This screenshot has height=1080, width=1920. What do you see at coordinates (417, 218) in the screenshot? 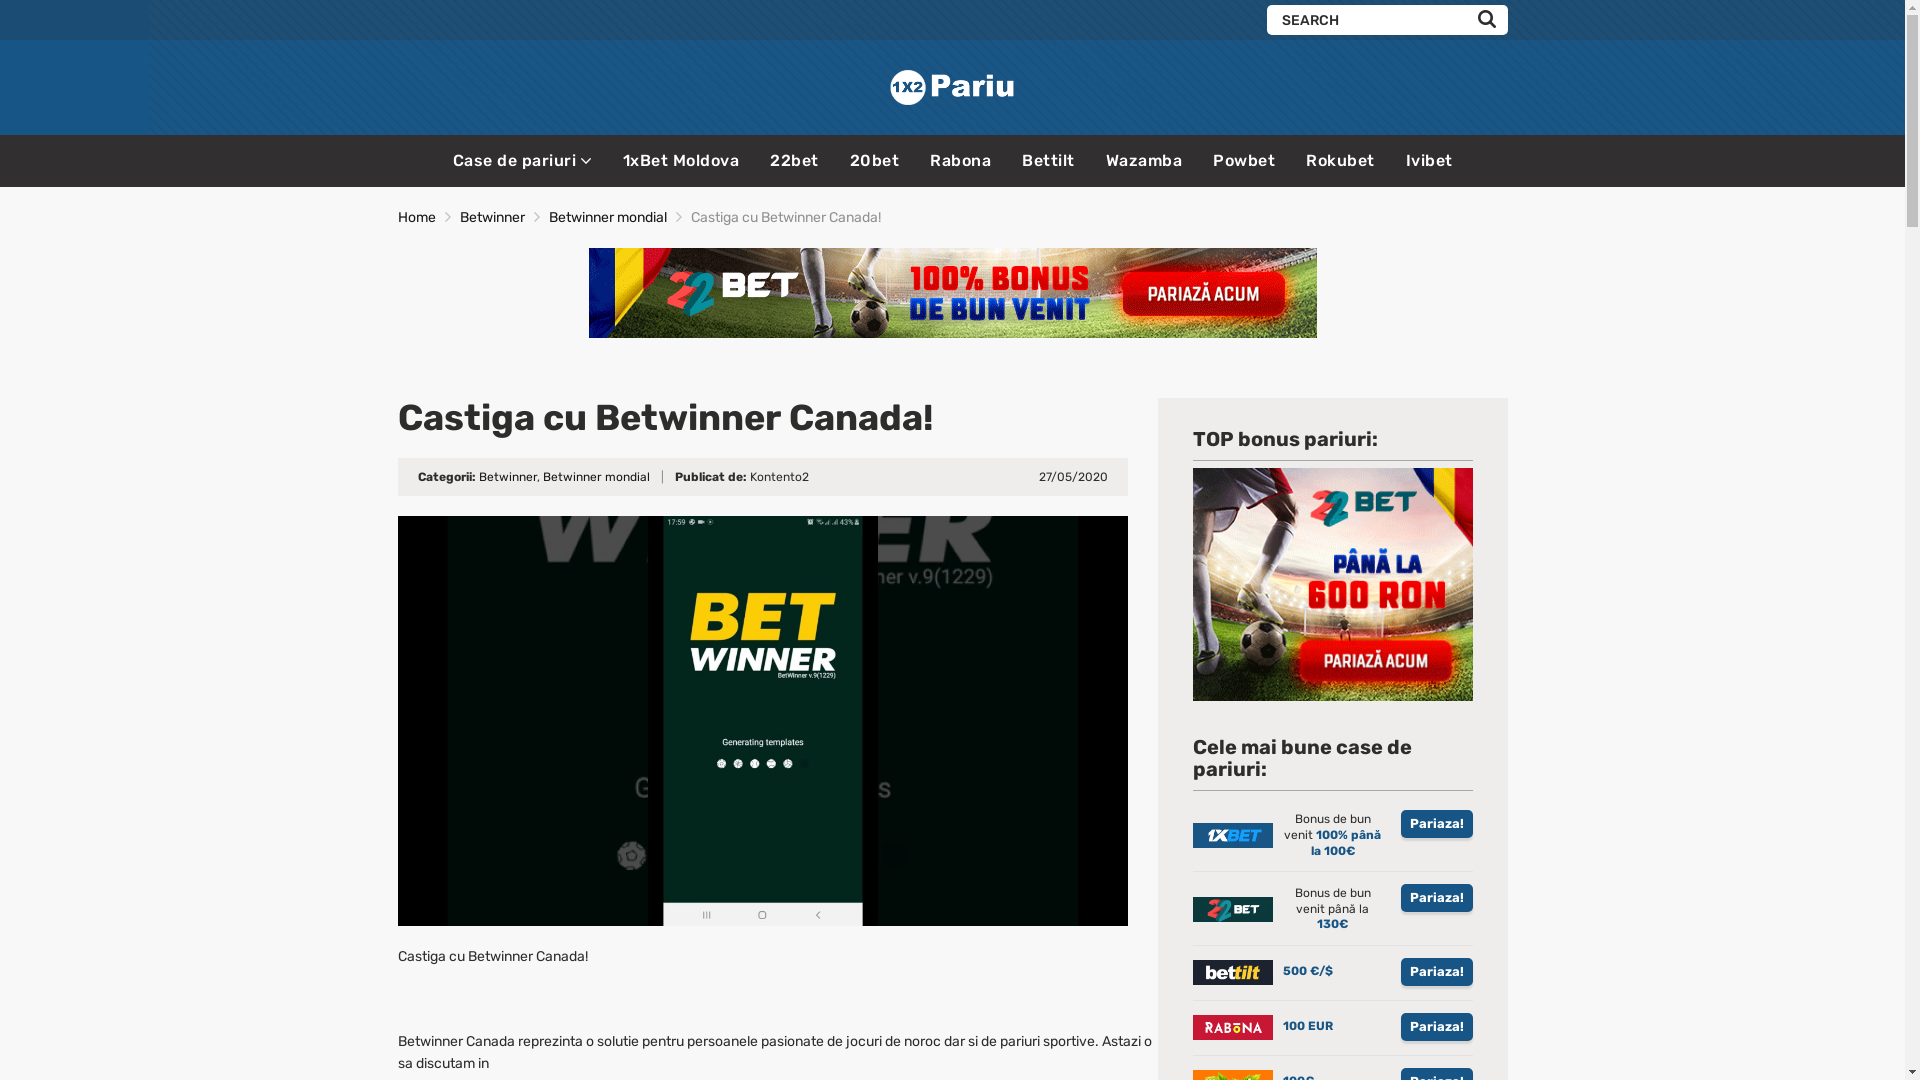
I see `Home` at bounding box center [417, 218].